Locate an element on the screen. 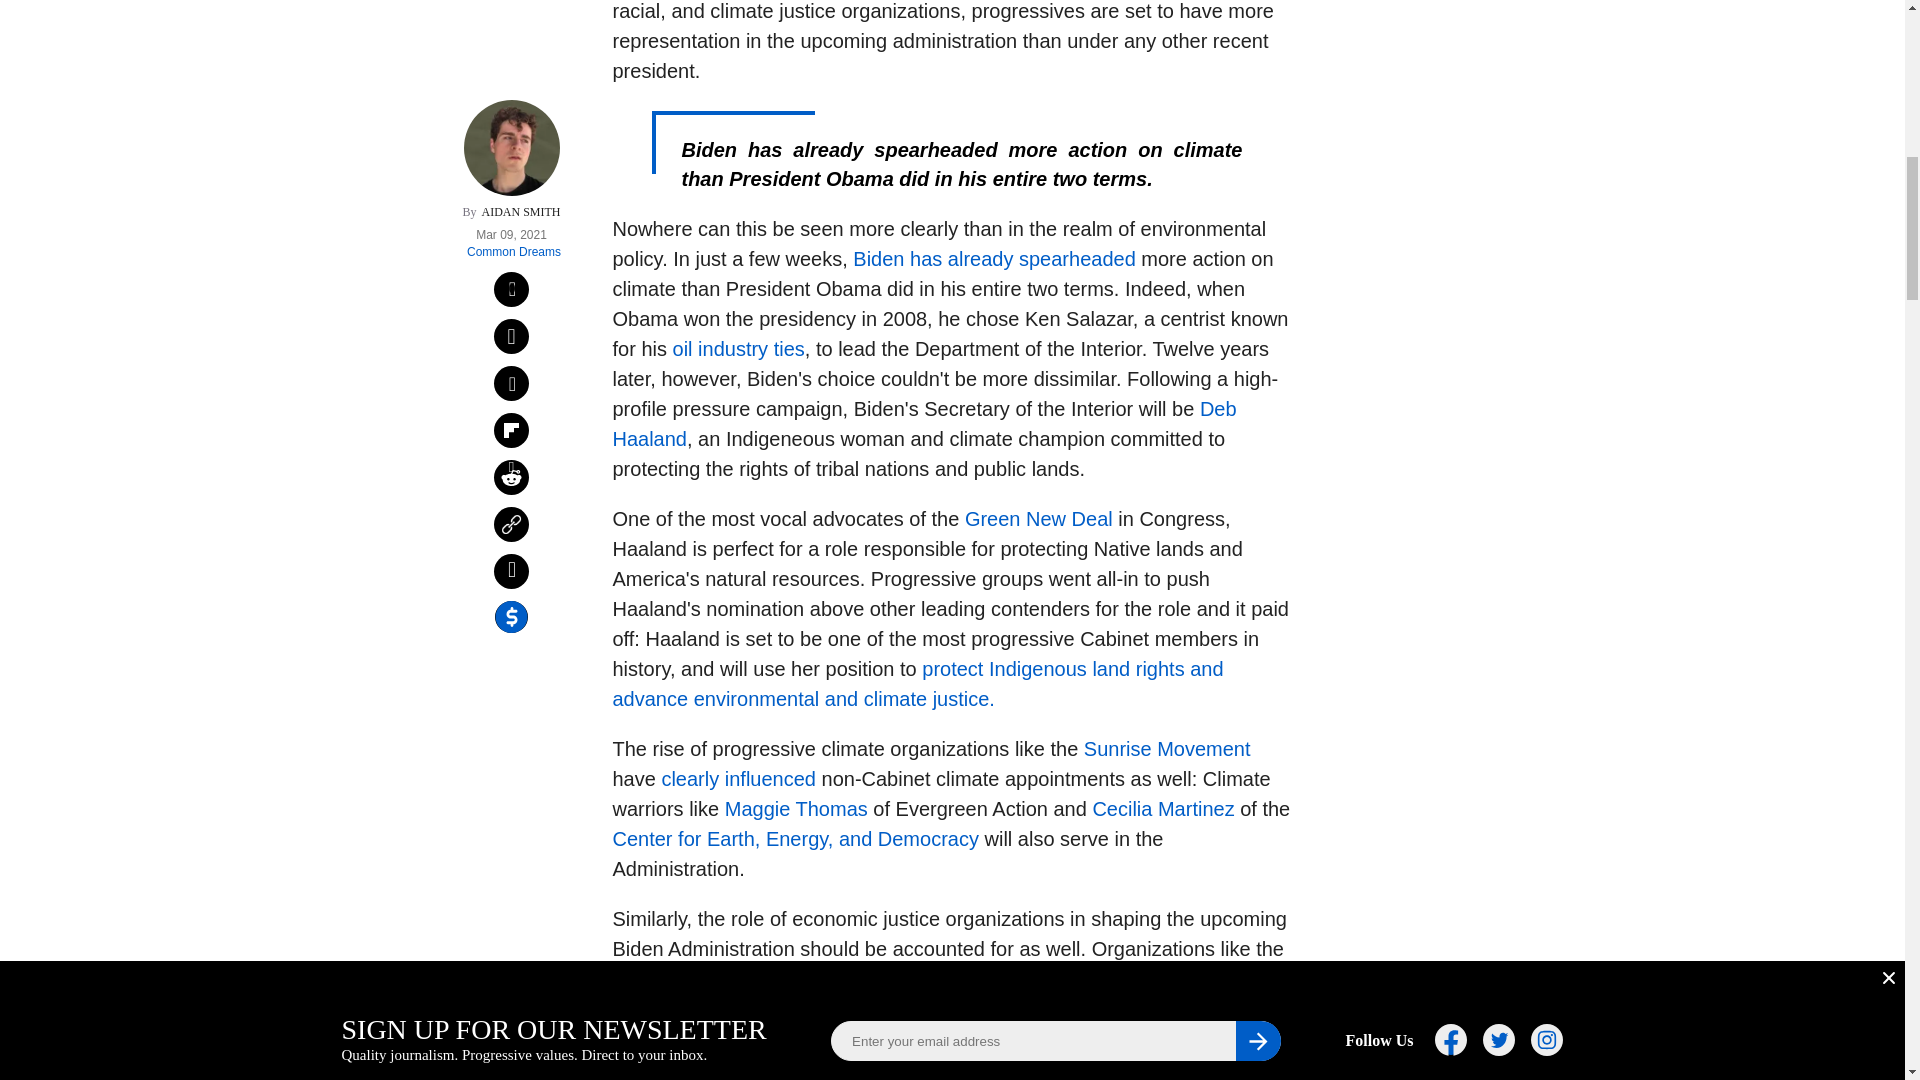 The width and height of the screenshot is (1920, 1080). Copy this link to clipboard is located at coordinates (511, 310).